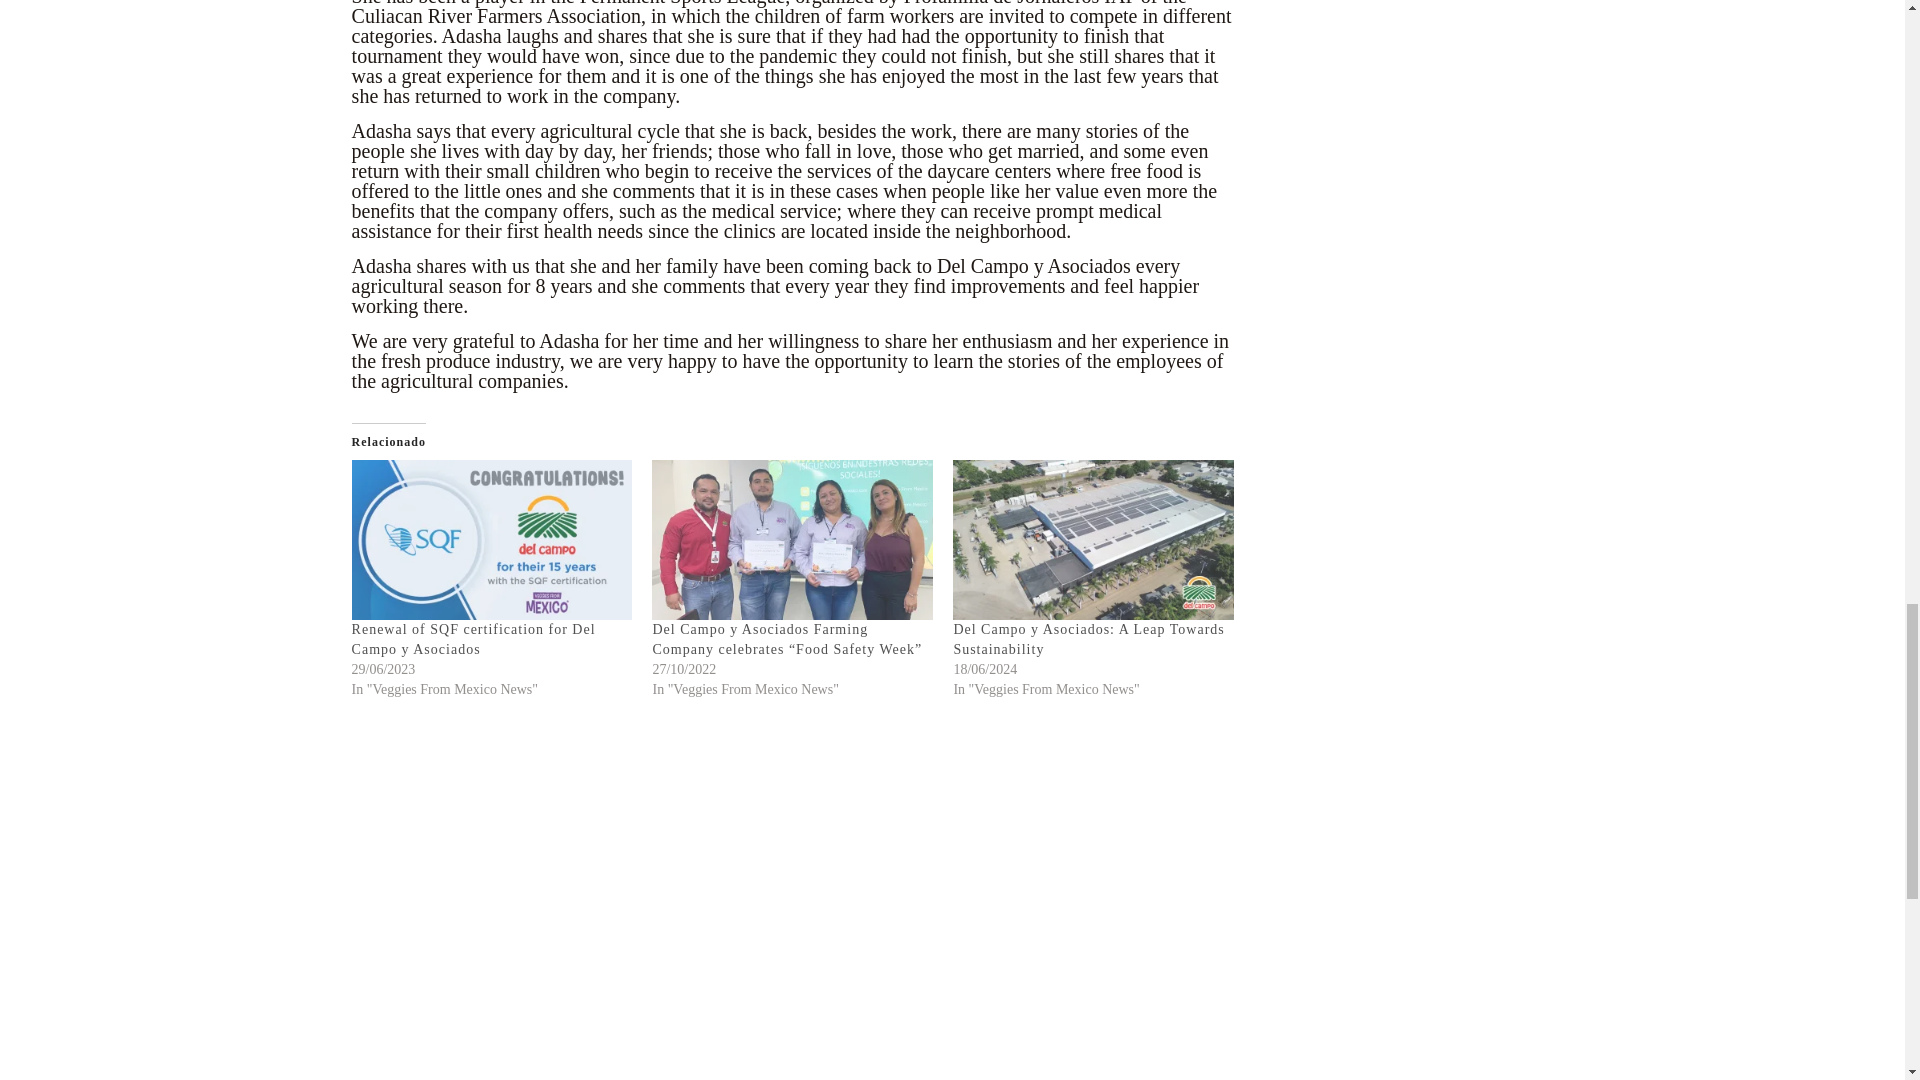  What do you see at coordinates (492, 540) in the screenshot?
I see `Renewal of SQF certification for Del Campo y Asociados` at bounding box center [492, 540].